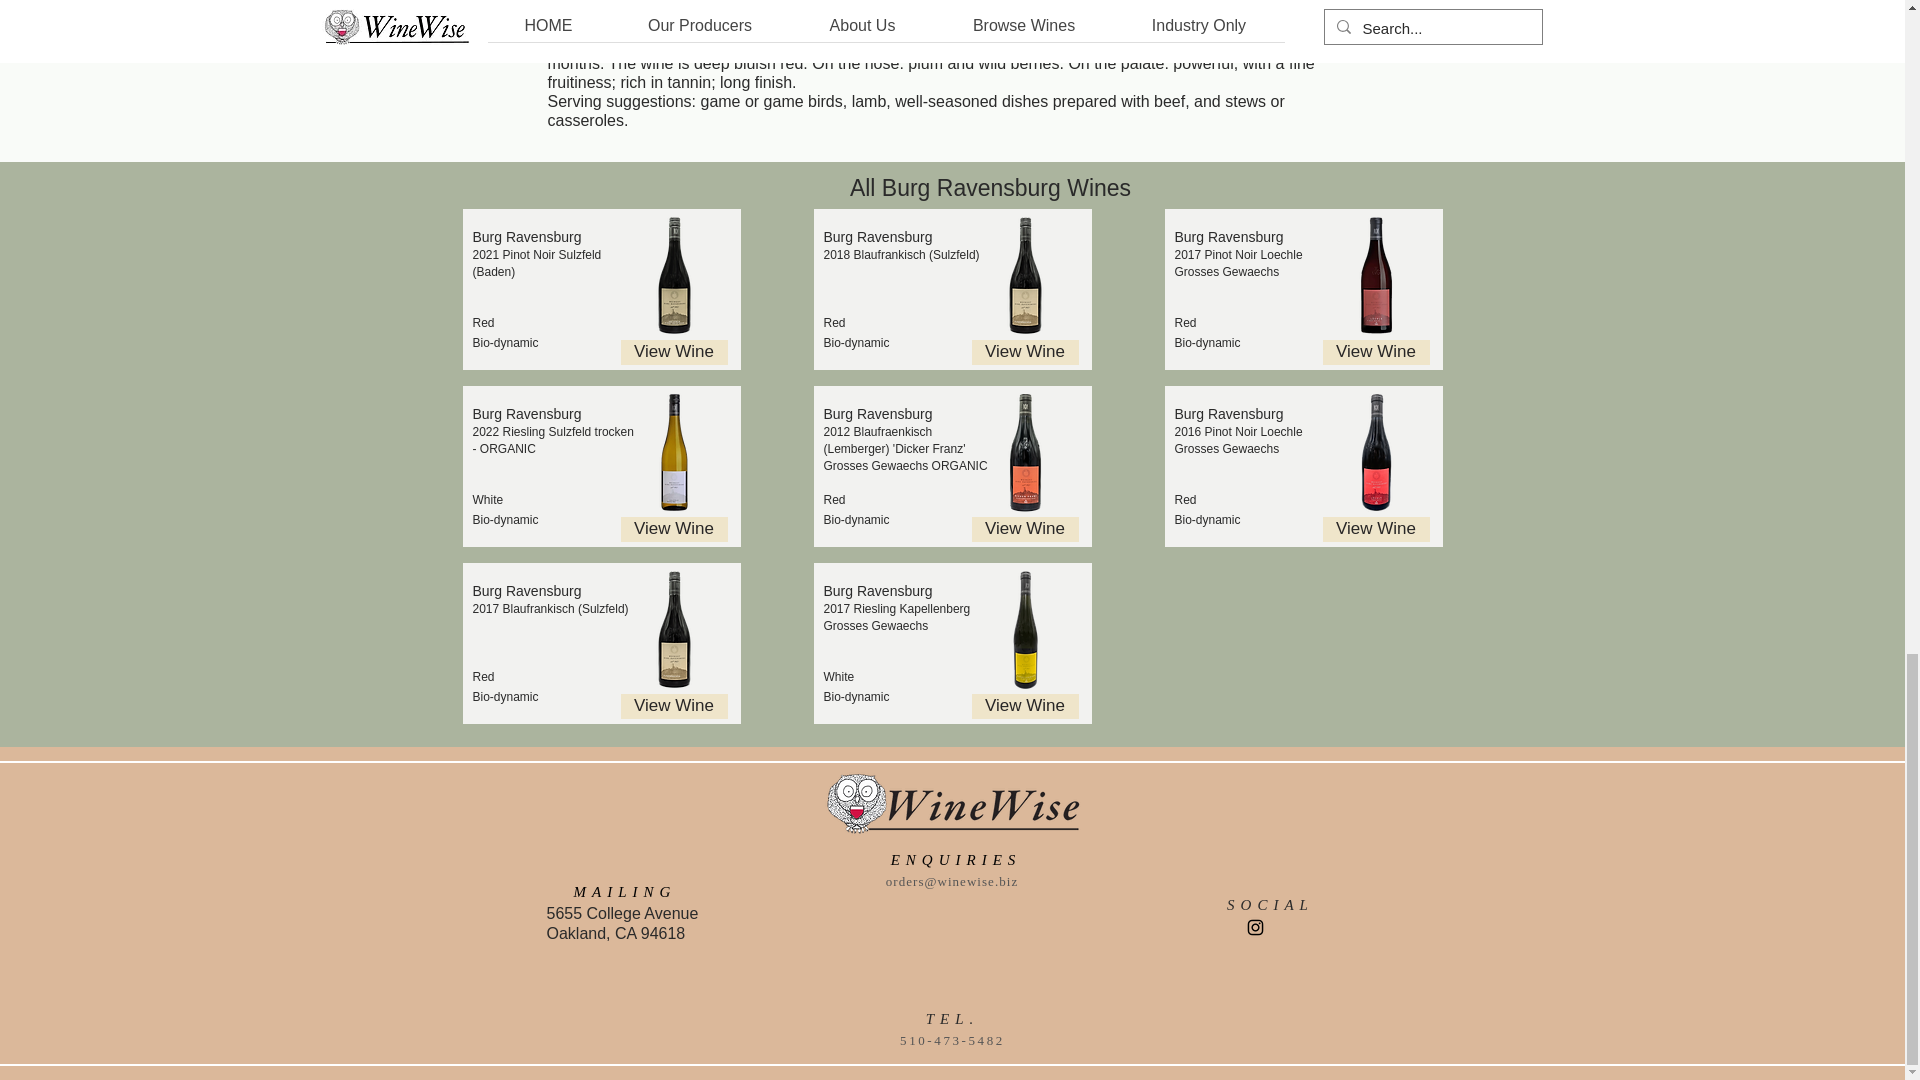 The height and width of the screenshot is (1080, 1920). I want to click on View Wine, so click(1025, 352).